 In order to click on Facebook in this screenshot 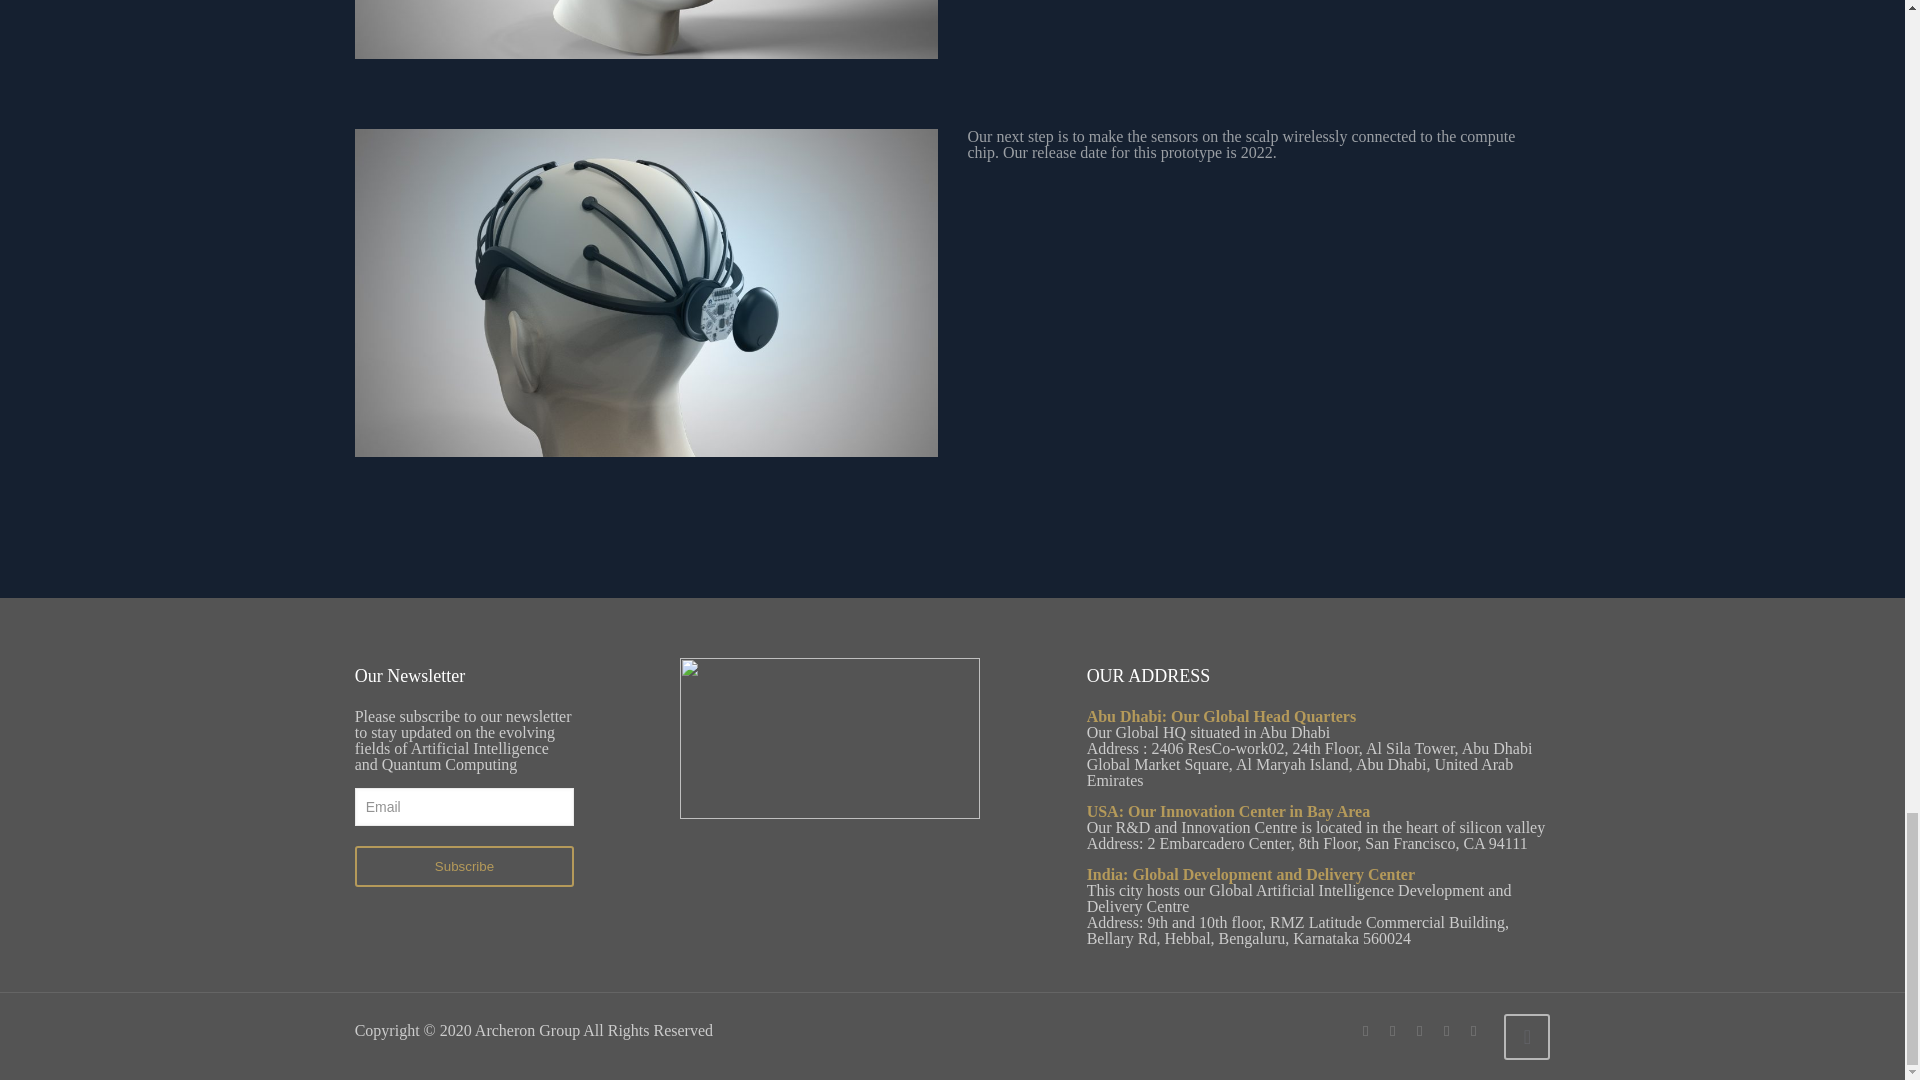, I will do `click(1366, 1030)`.